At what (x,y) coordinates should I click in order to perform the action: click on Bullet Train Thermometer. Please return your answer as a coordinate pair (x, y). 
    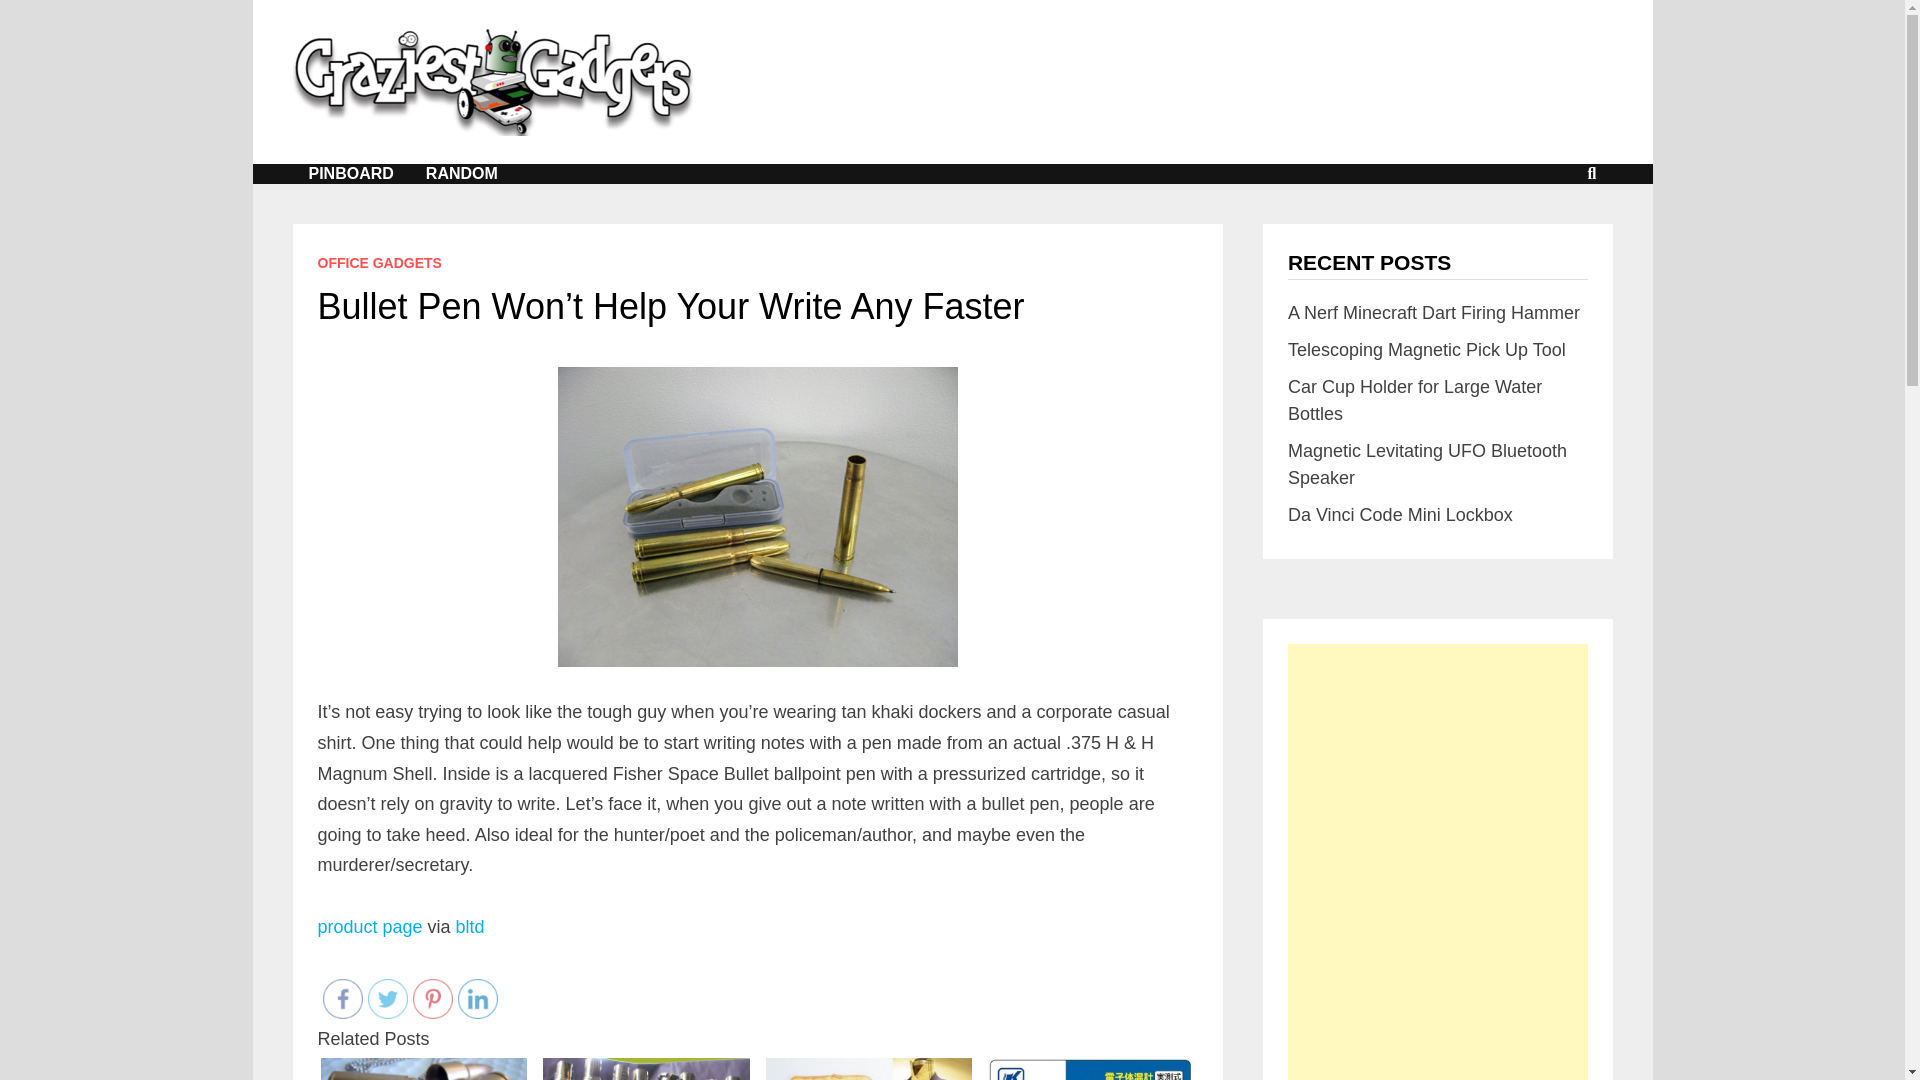
    Looking at the image, I should click on (1091, 1068).